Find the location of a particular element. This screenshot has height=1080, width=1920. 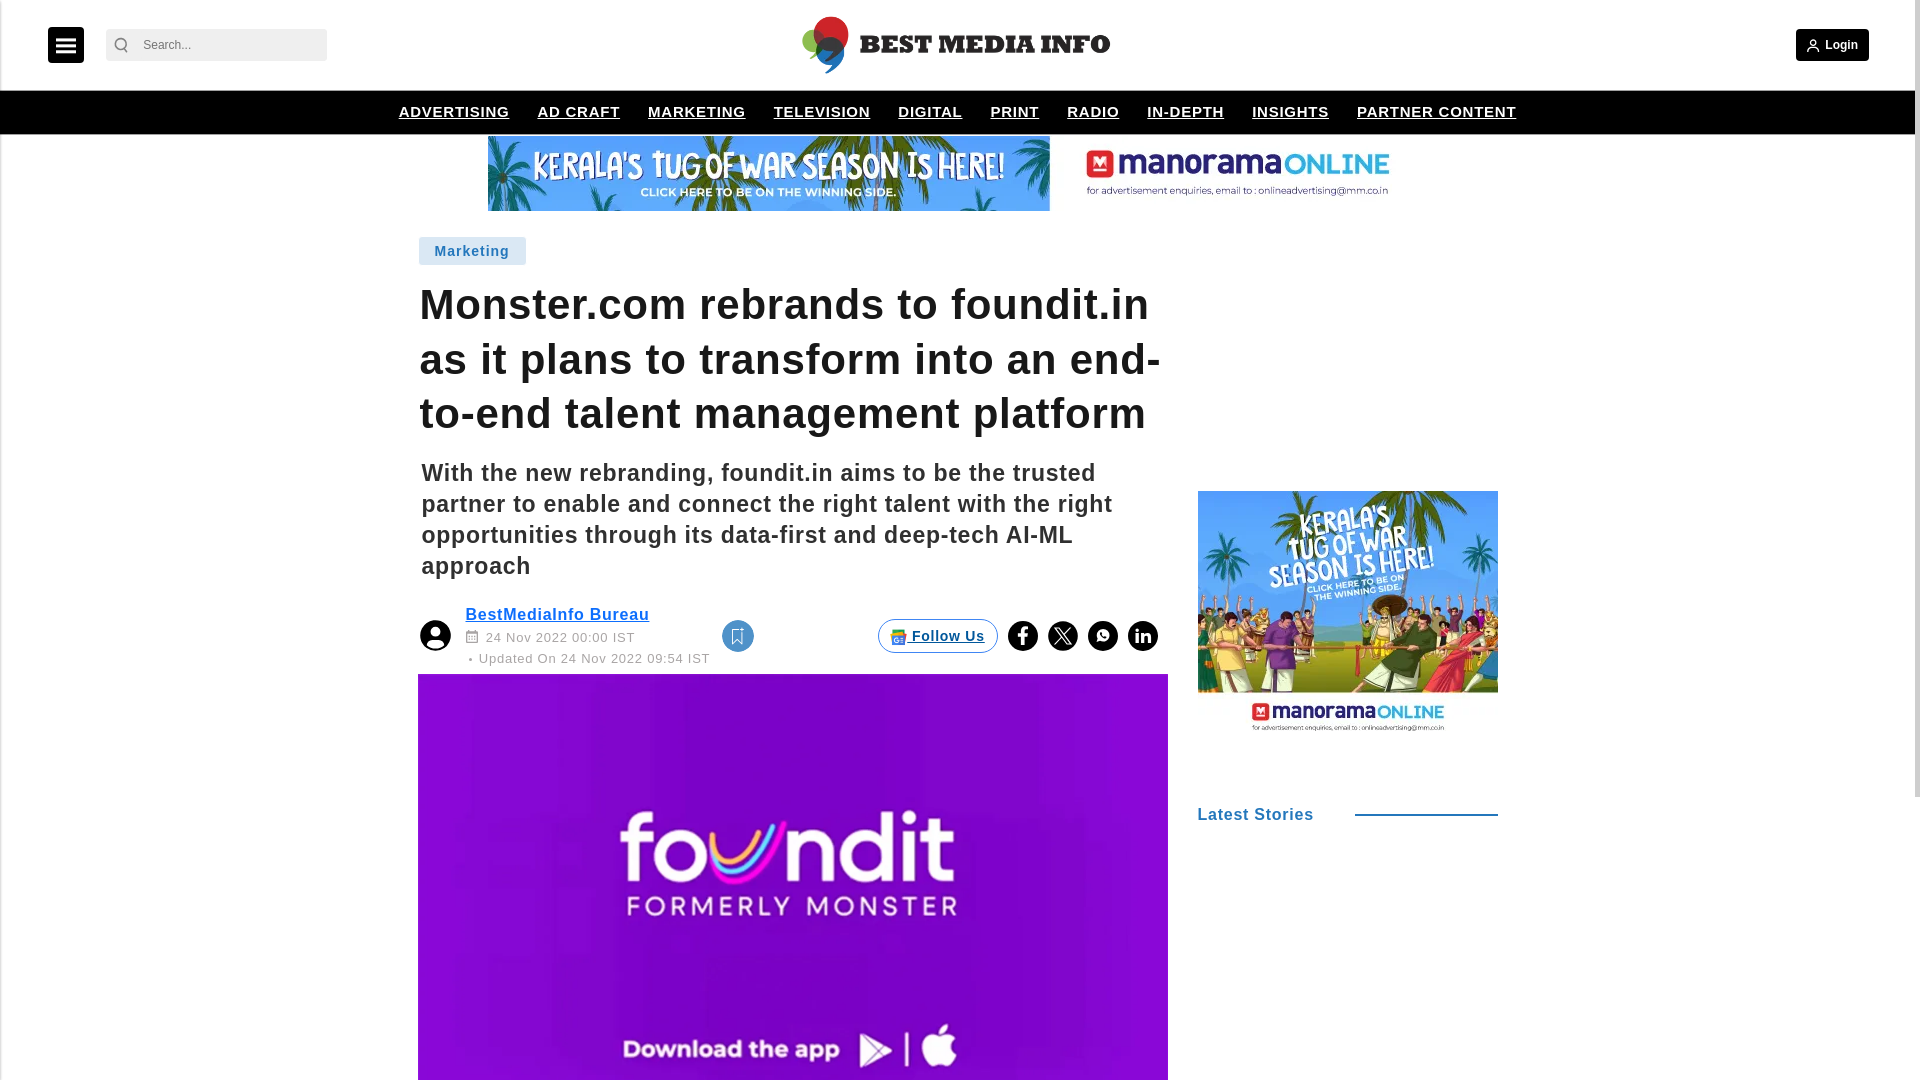

ADVERTISING is located at coordinates (454, 112).